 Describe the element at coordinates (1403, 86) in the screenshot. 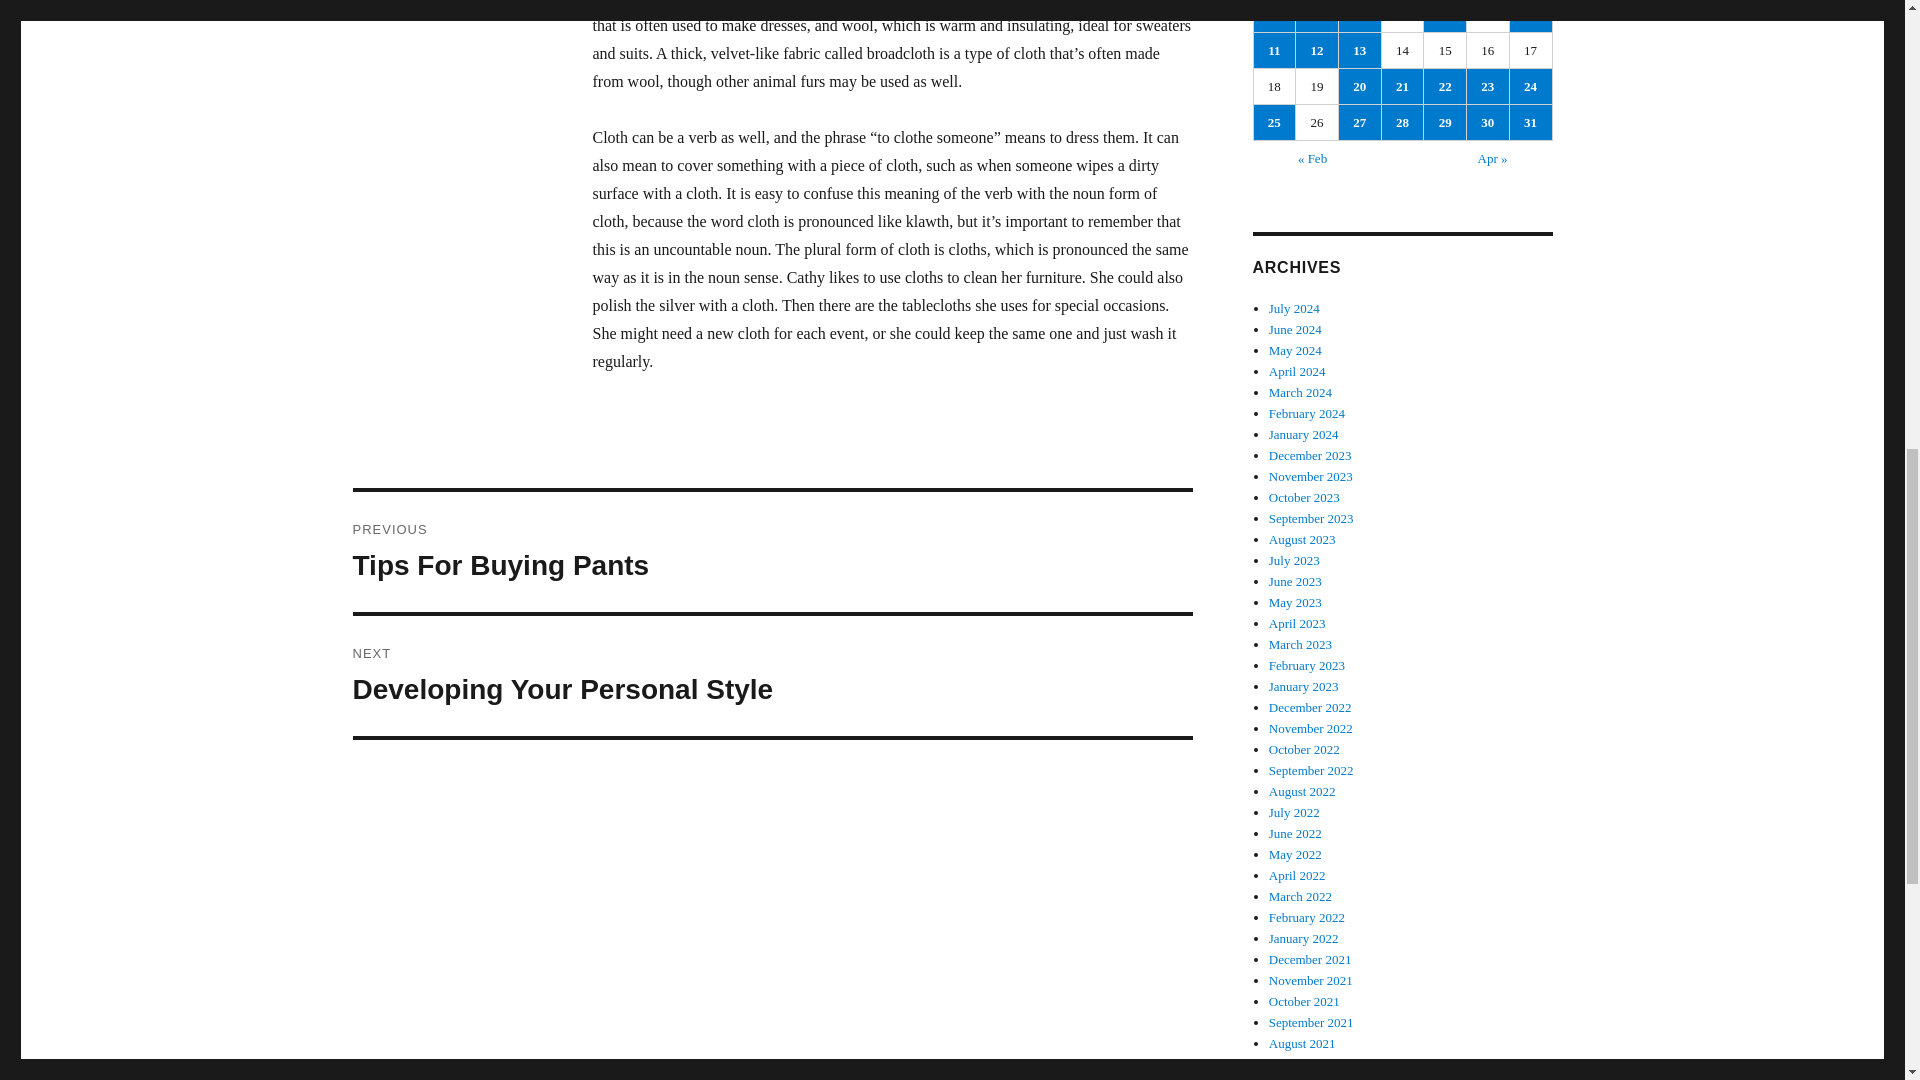

I see `21` at that location.